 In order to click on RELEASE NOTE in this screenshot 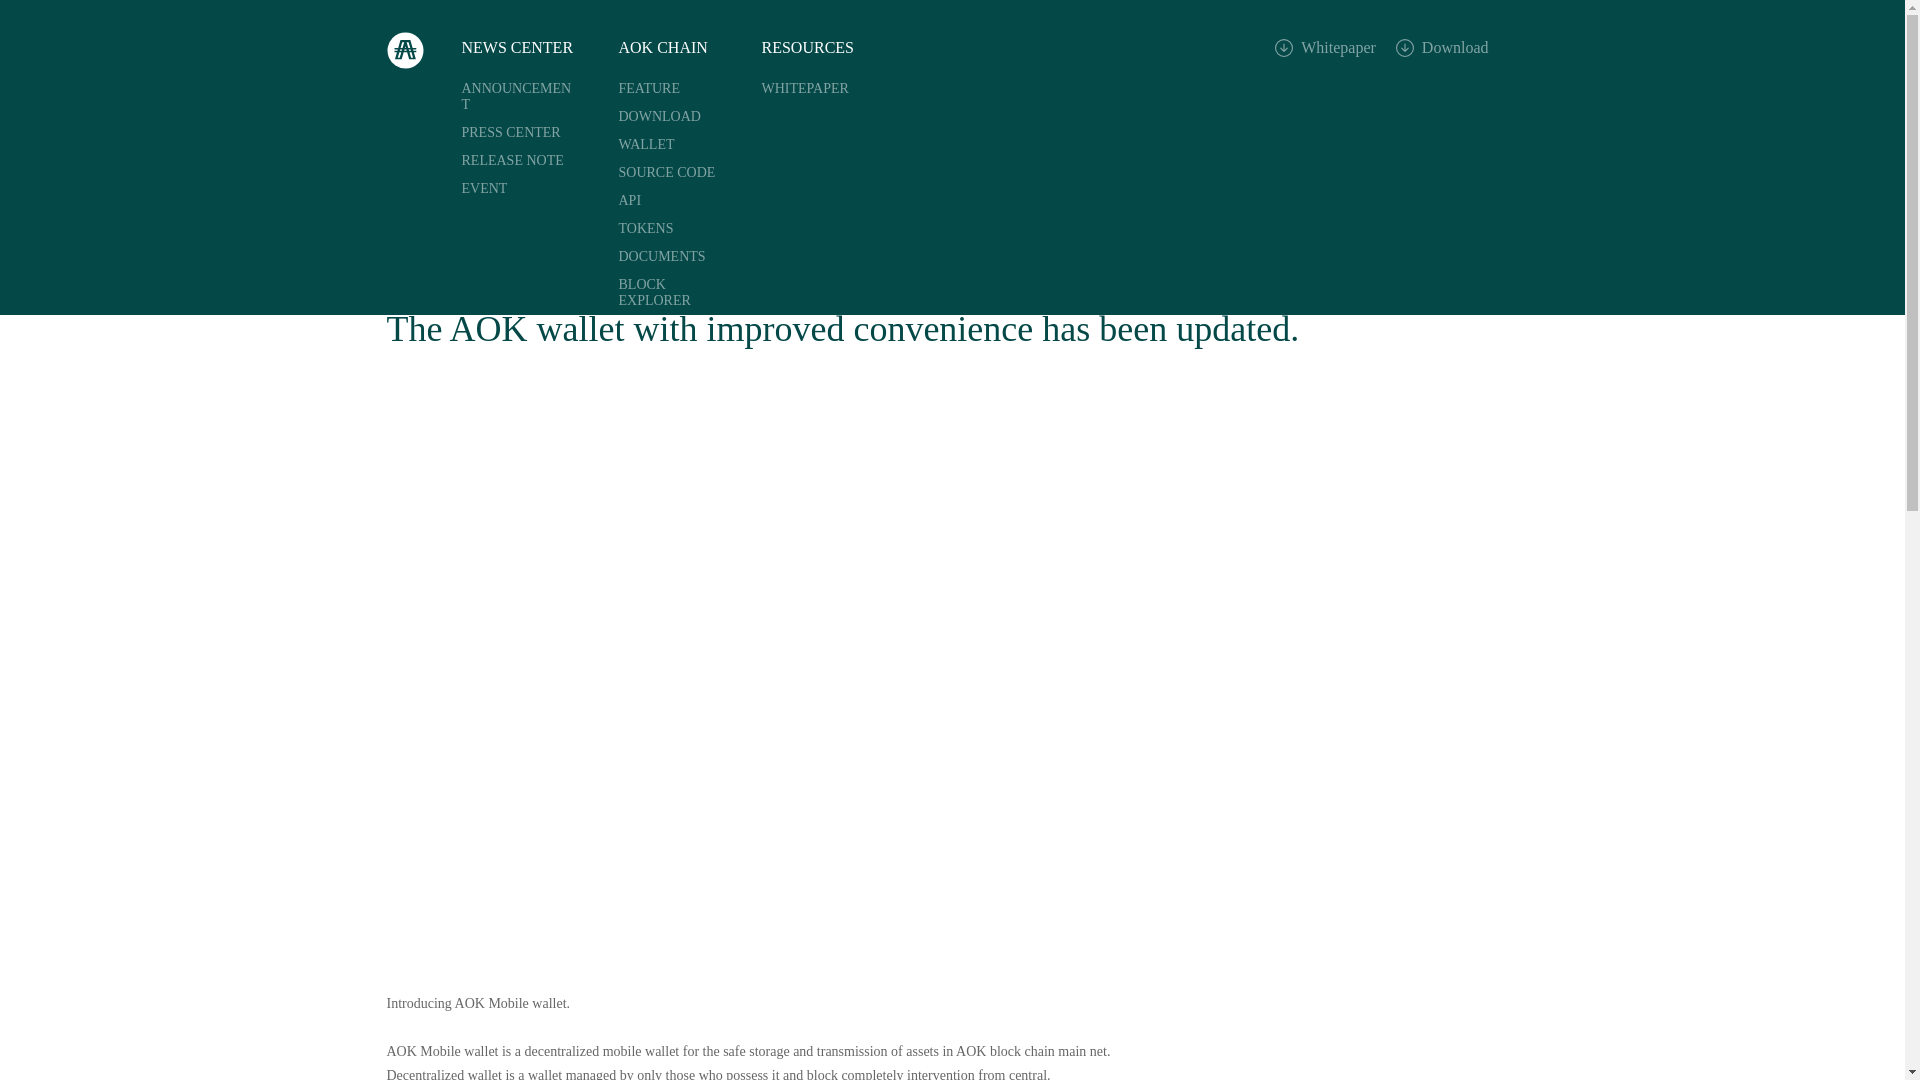, I will do `click(518, 160)`.